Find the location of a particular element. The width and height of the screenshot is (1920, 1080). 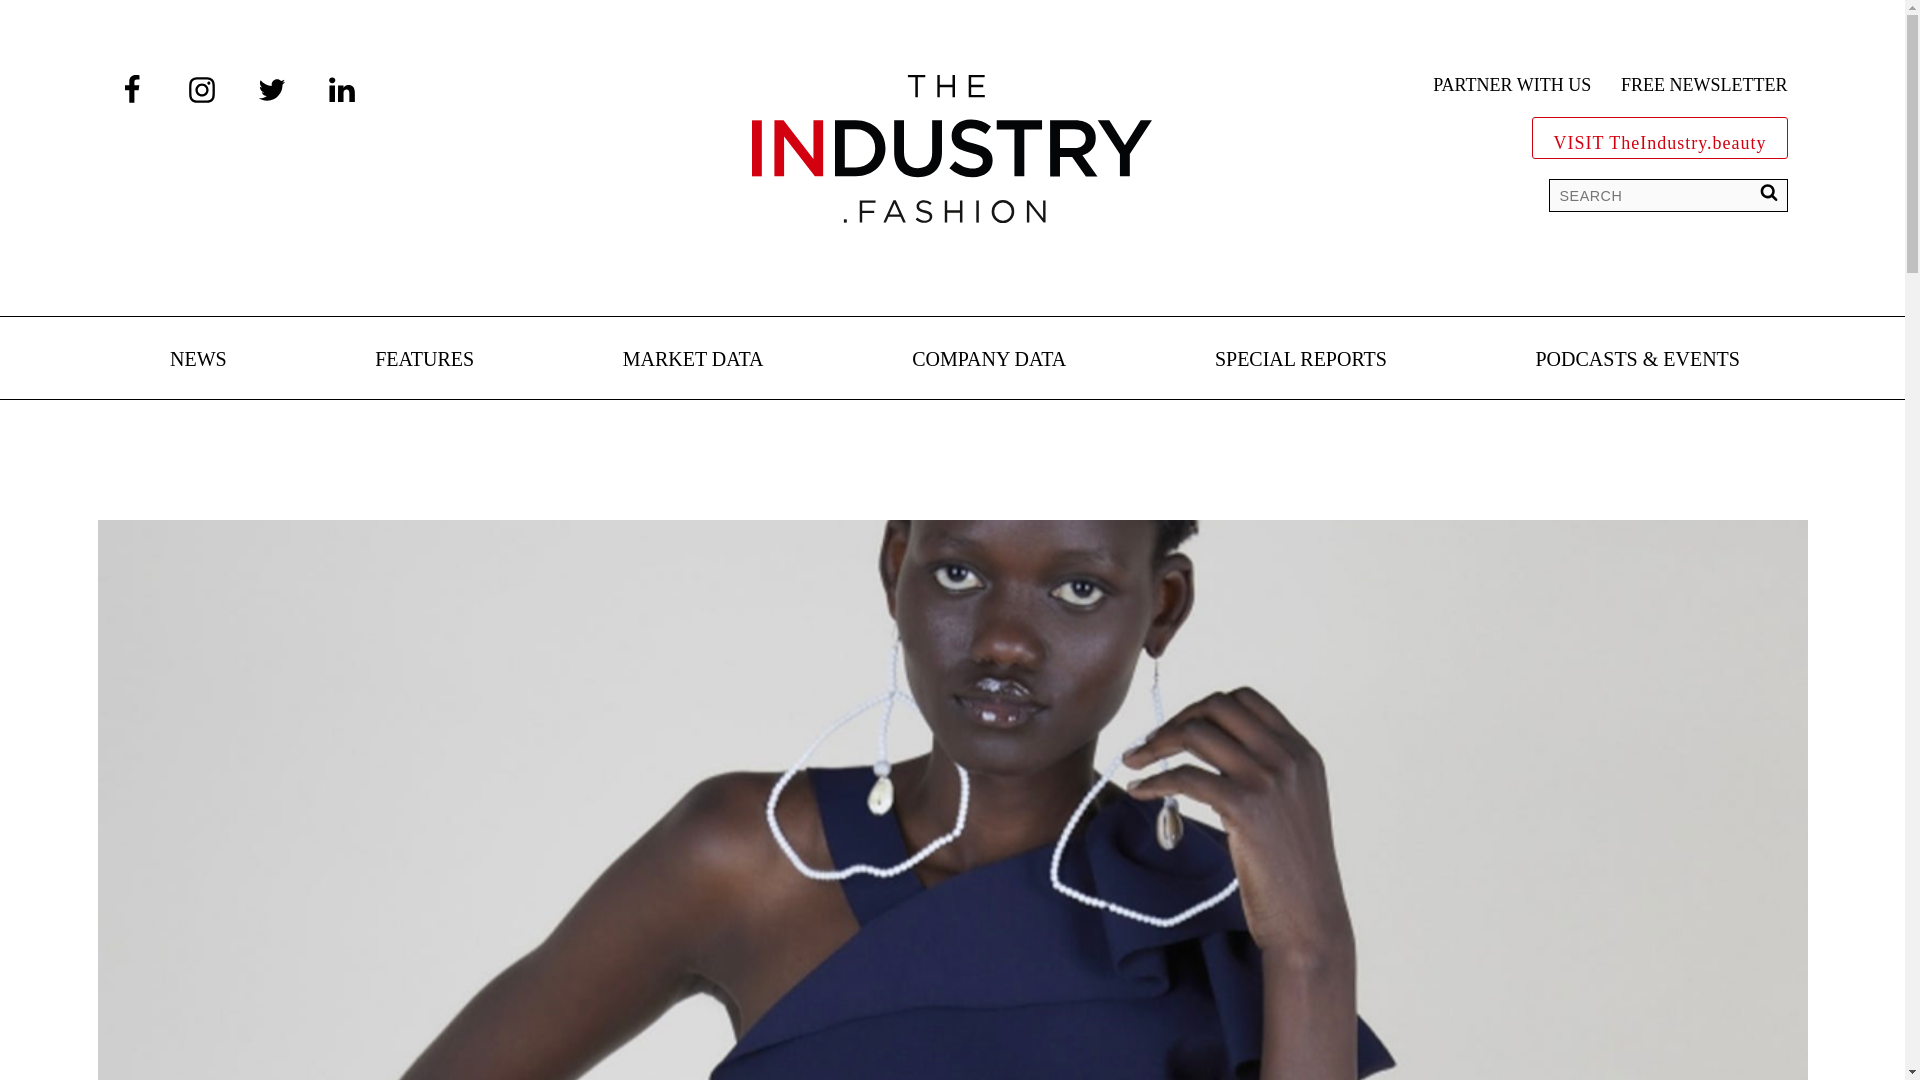

PARTNER WITH US is located at coordinates (1512, 86).